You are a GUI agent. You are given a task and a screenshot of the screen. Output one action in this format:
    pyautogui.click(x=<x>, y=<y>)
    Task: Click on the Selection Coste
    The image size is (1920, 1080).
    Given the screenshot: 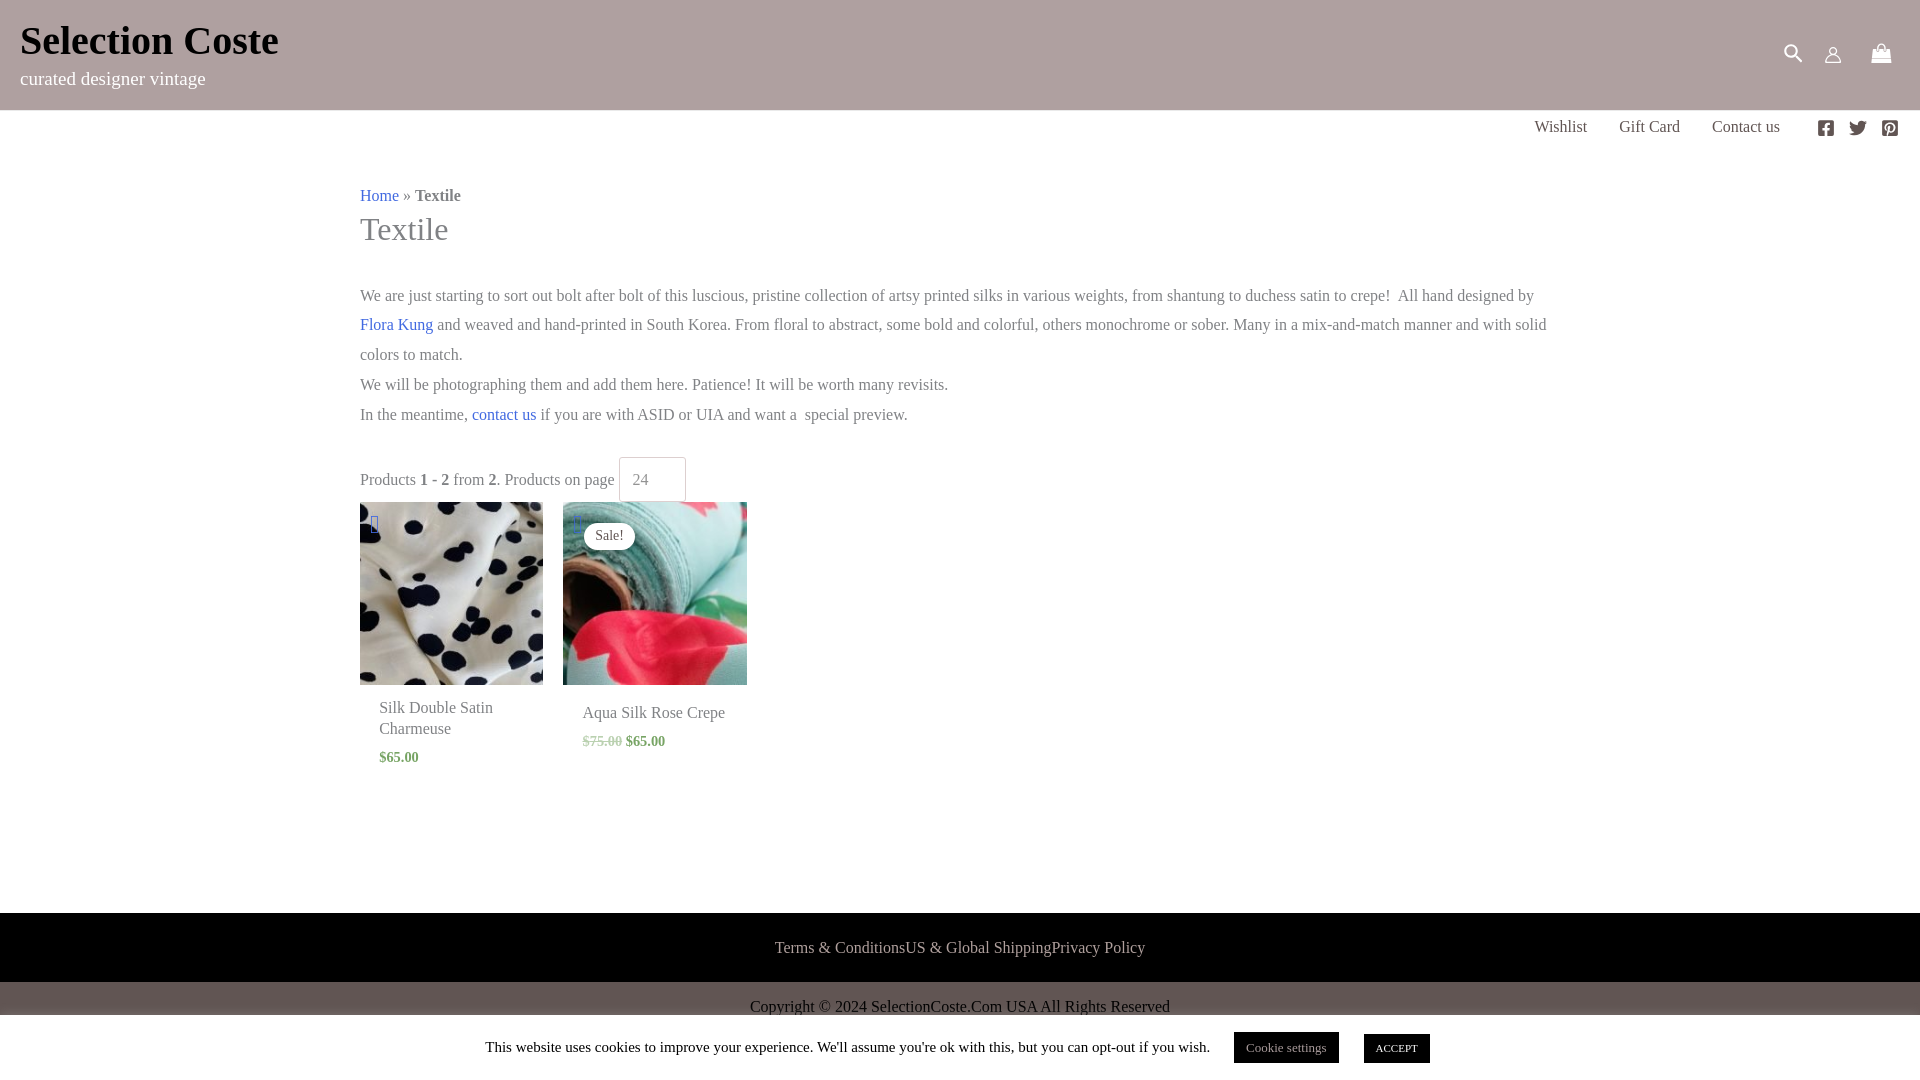 What is the action you would take?
    pyautogui.click(x=148, y=40)
    